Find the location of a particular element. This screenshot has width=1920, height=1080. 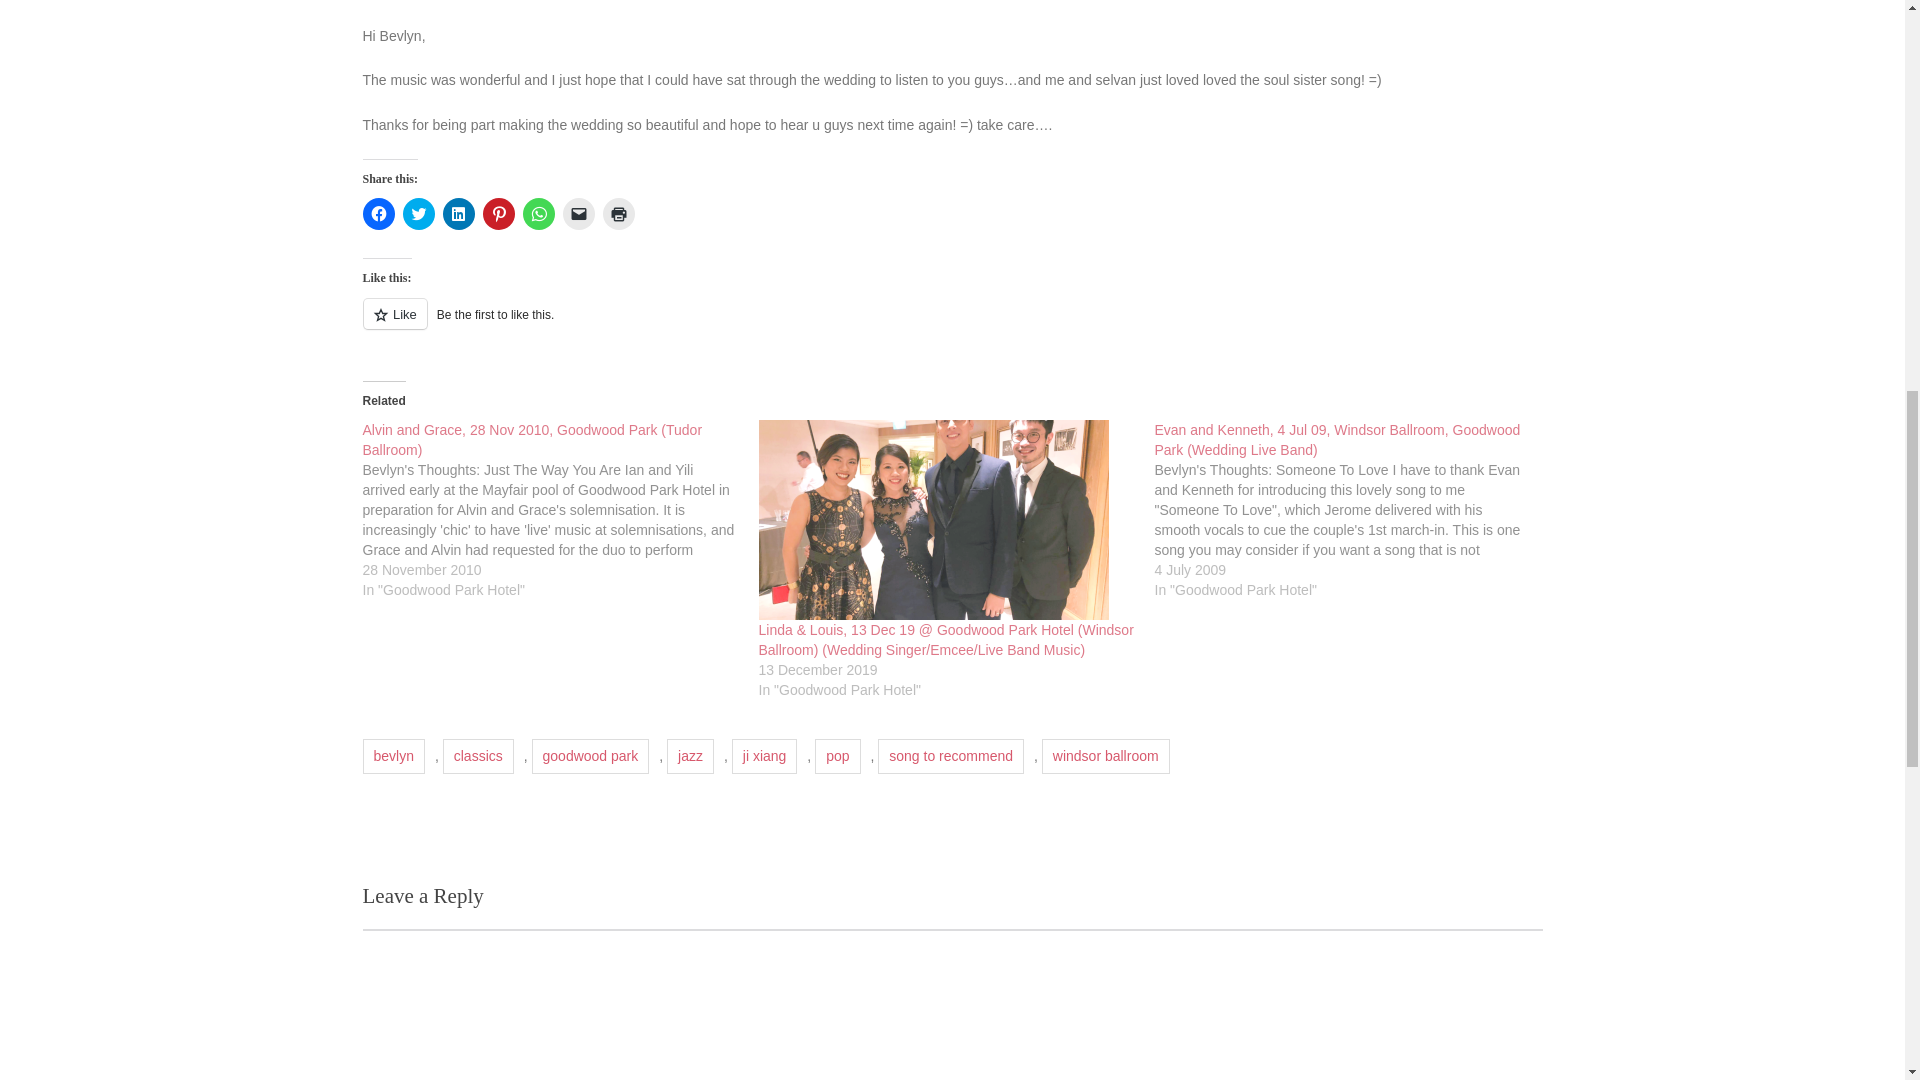

Comment Form is located at coordinates (952, 1004).